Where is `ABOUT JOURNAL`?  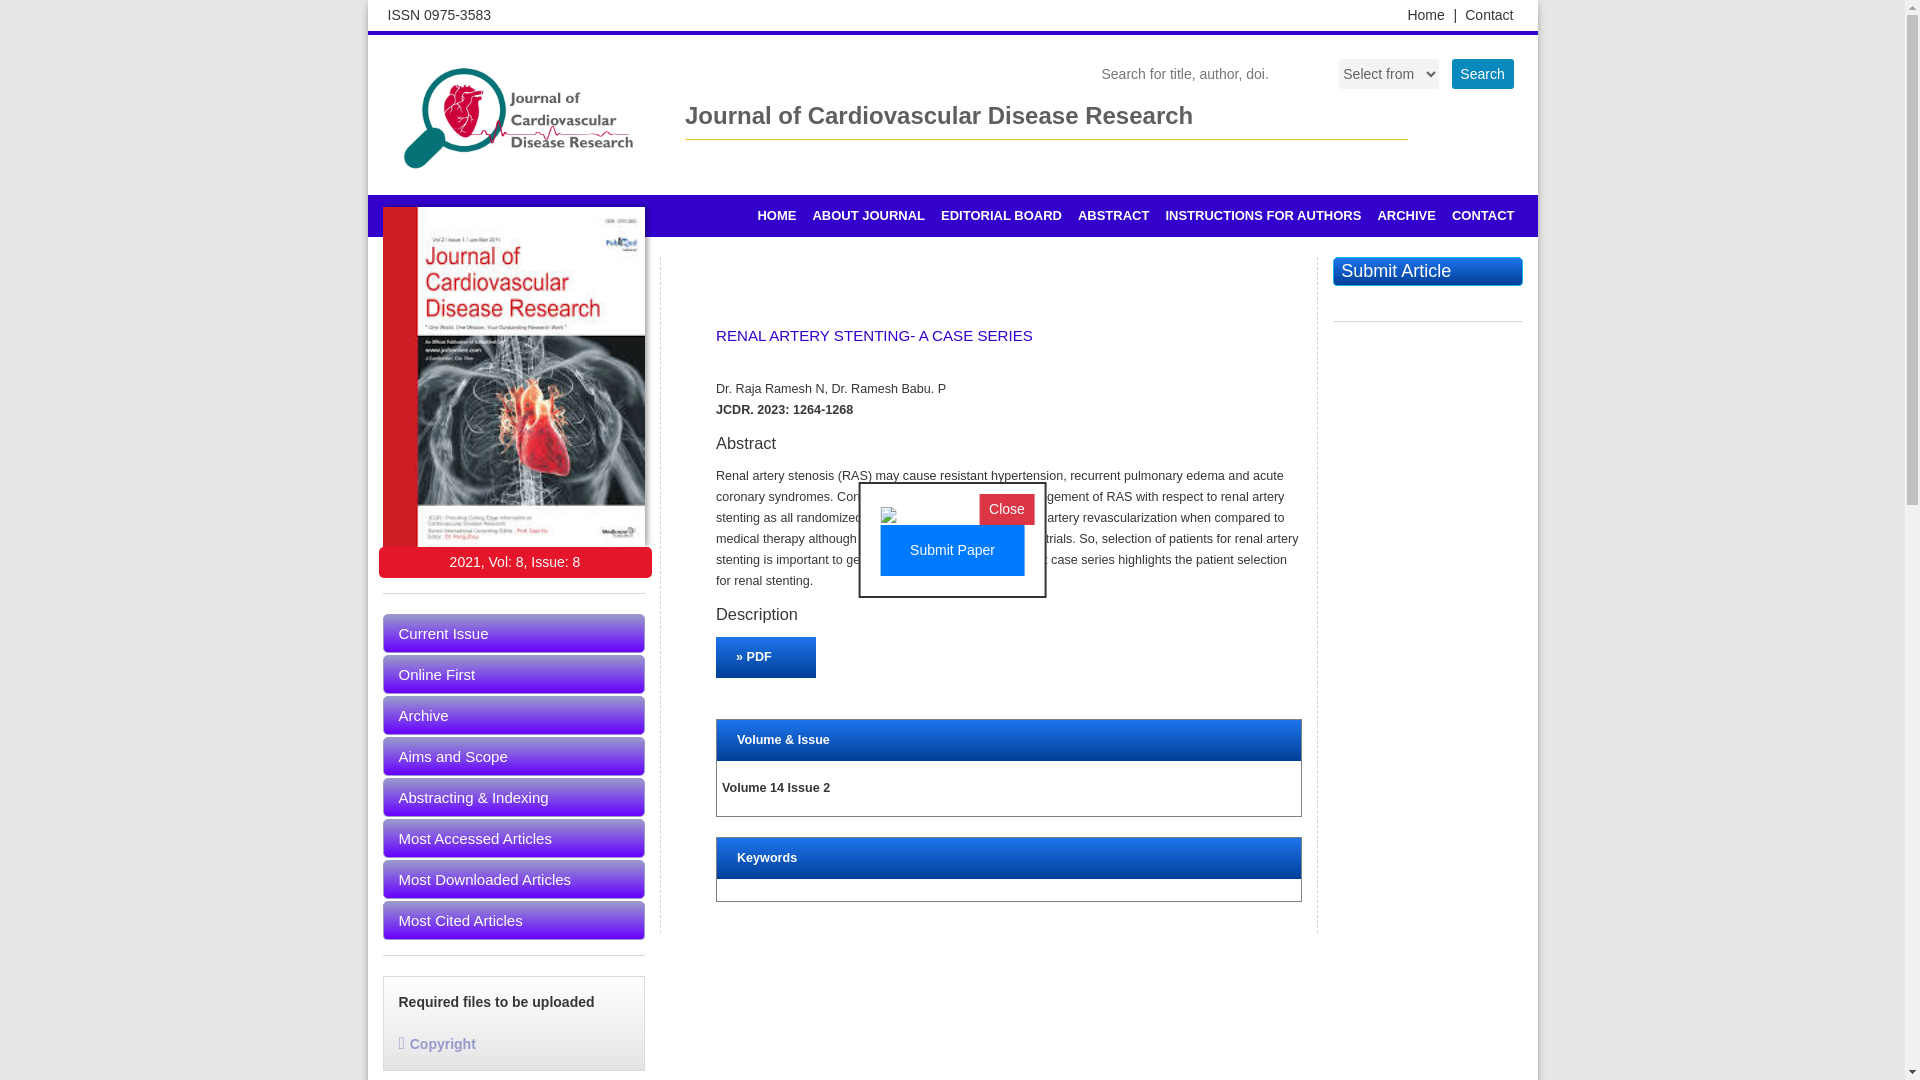 ABOUT JOURNAL is located at coordinates (868, 216).